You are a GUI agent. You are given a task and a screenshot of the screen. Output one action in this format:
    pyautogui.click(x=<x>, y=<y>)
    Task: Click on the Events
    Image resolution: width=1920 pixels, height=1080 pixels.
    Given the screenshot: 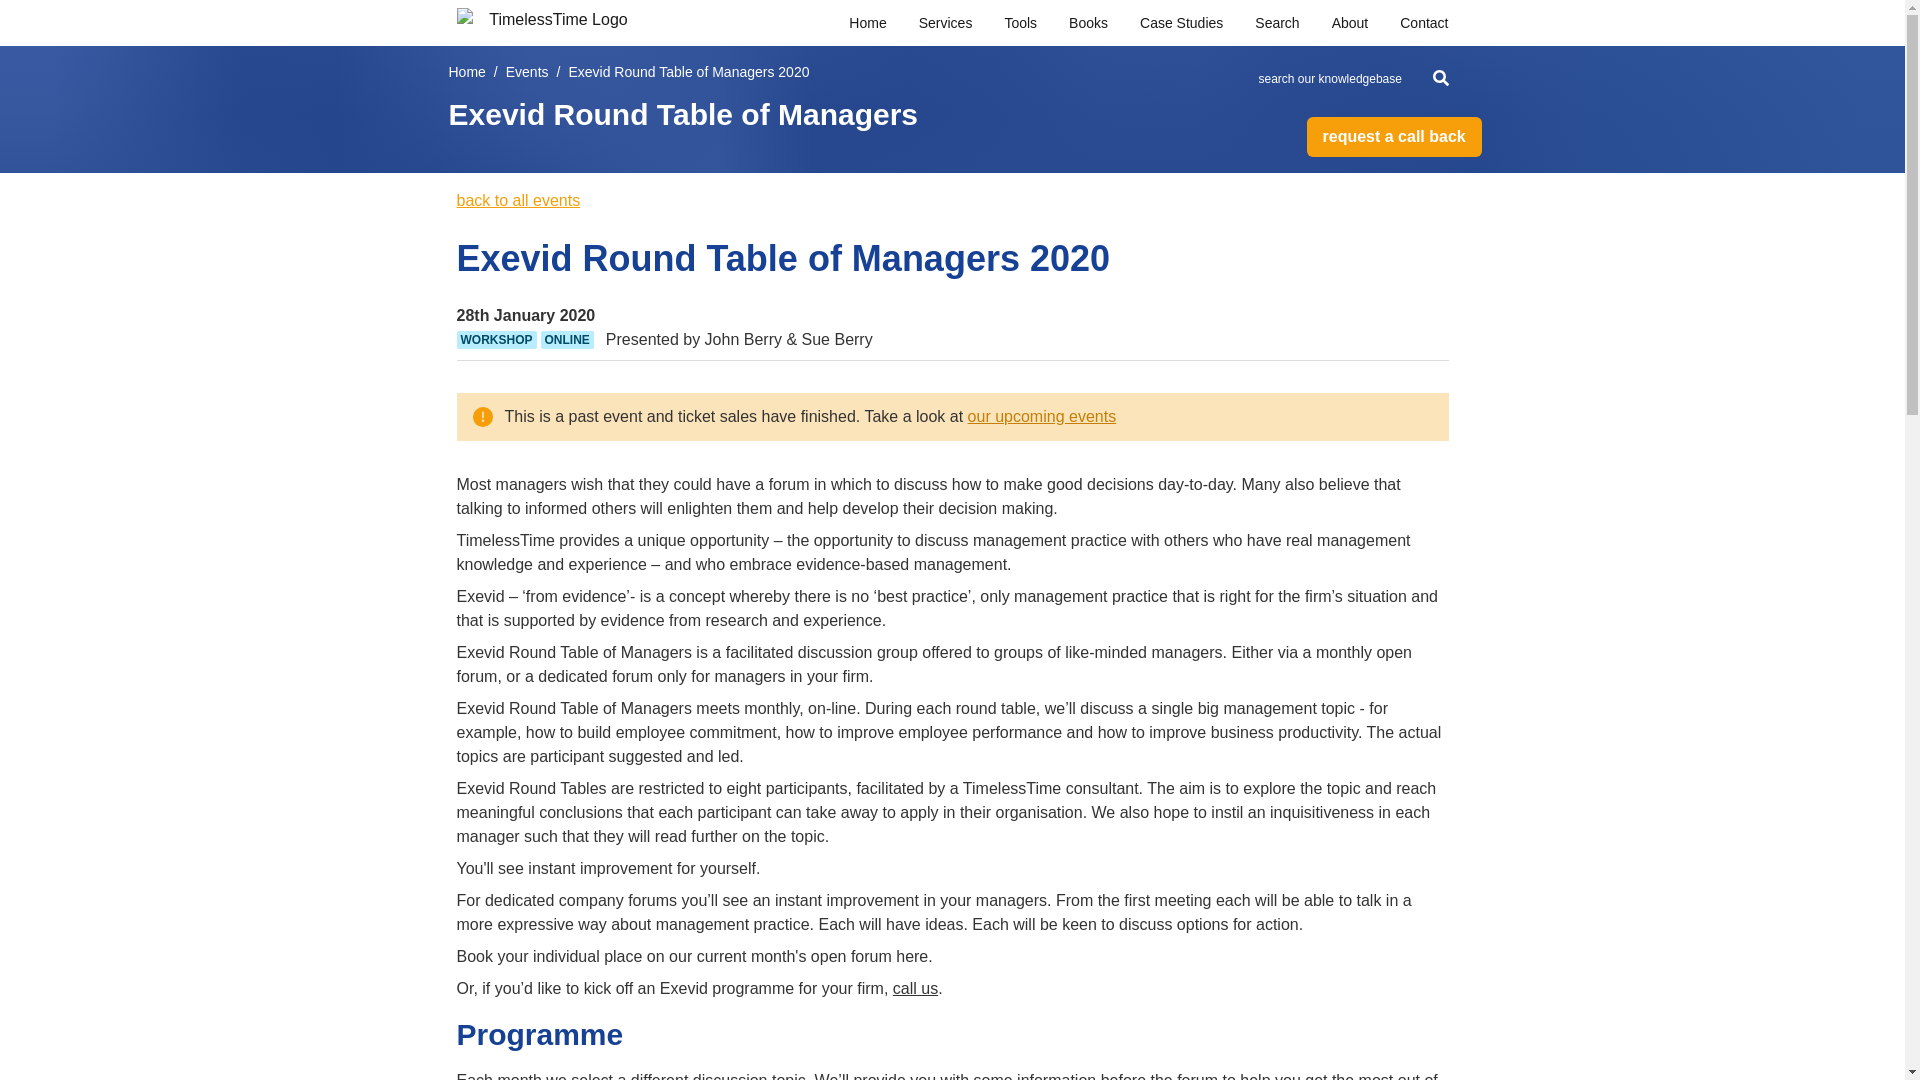 What is the action you would take?
    pyautogui.click(x=528, y=72)
    